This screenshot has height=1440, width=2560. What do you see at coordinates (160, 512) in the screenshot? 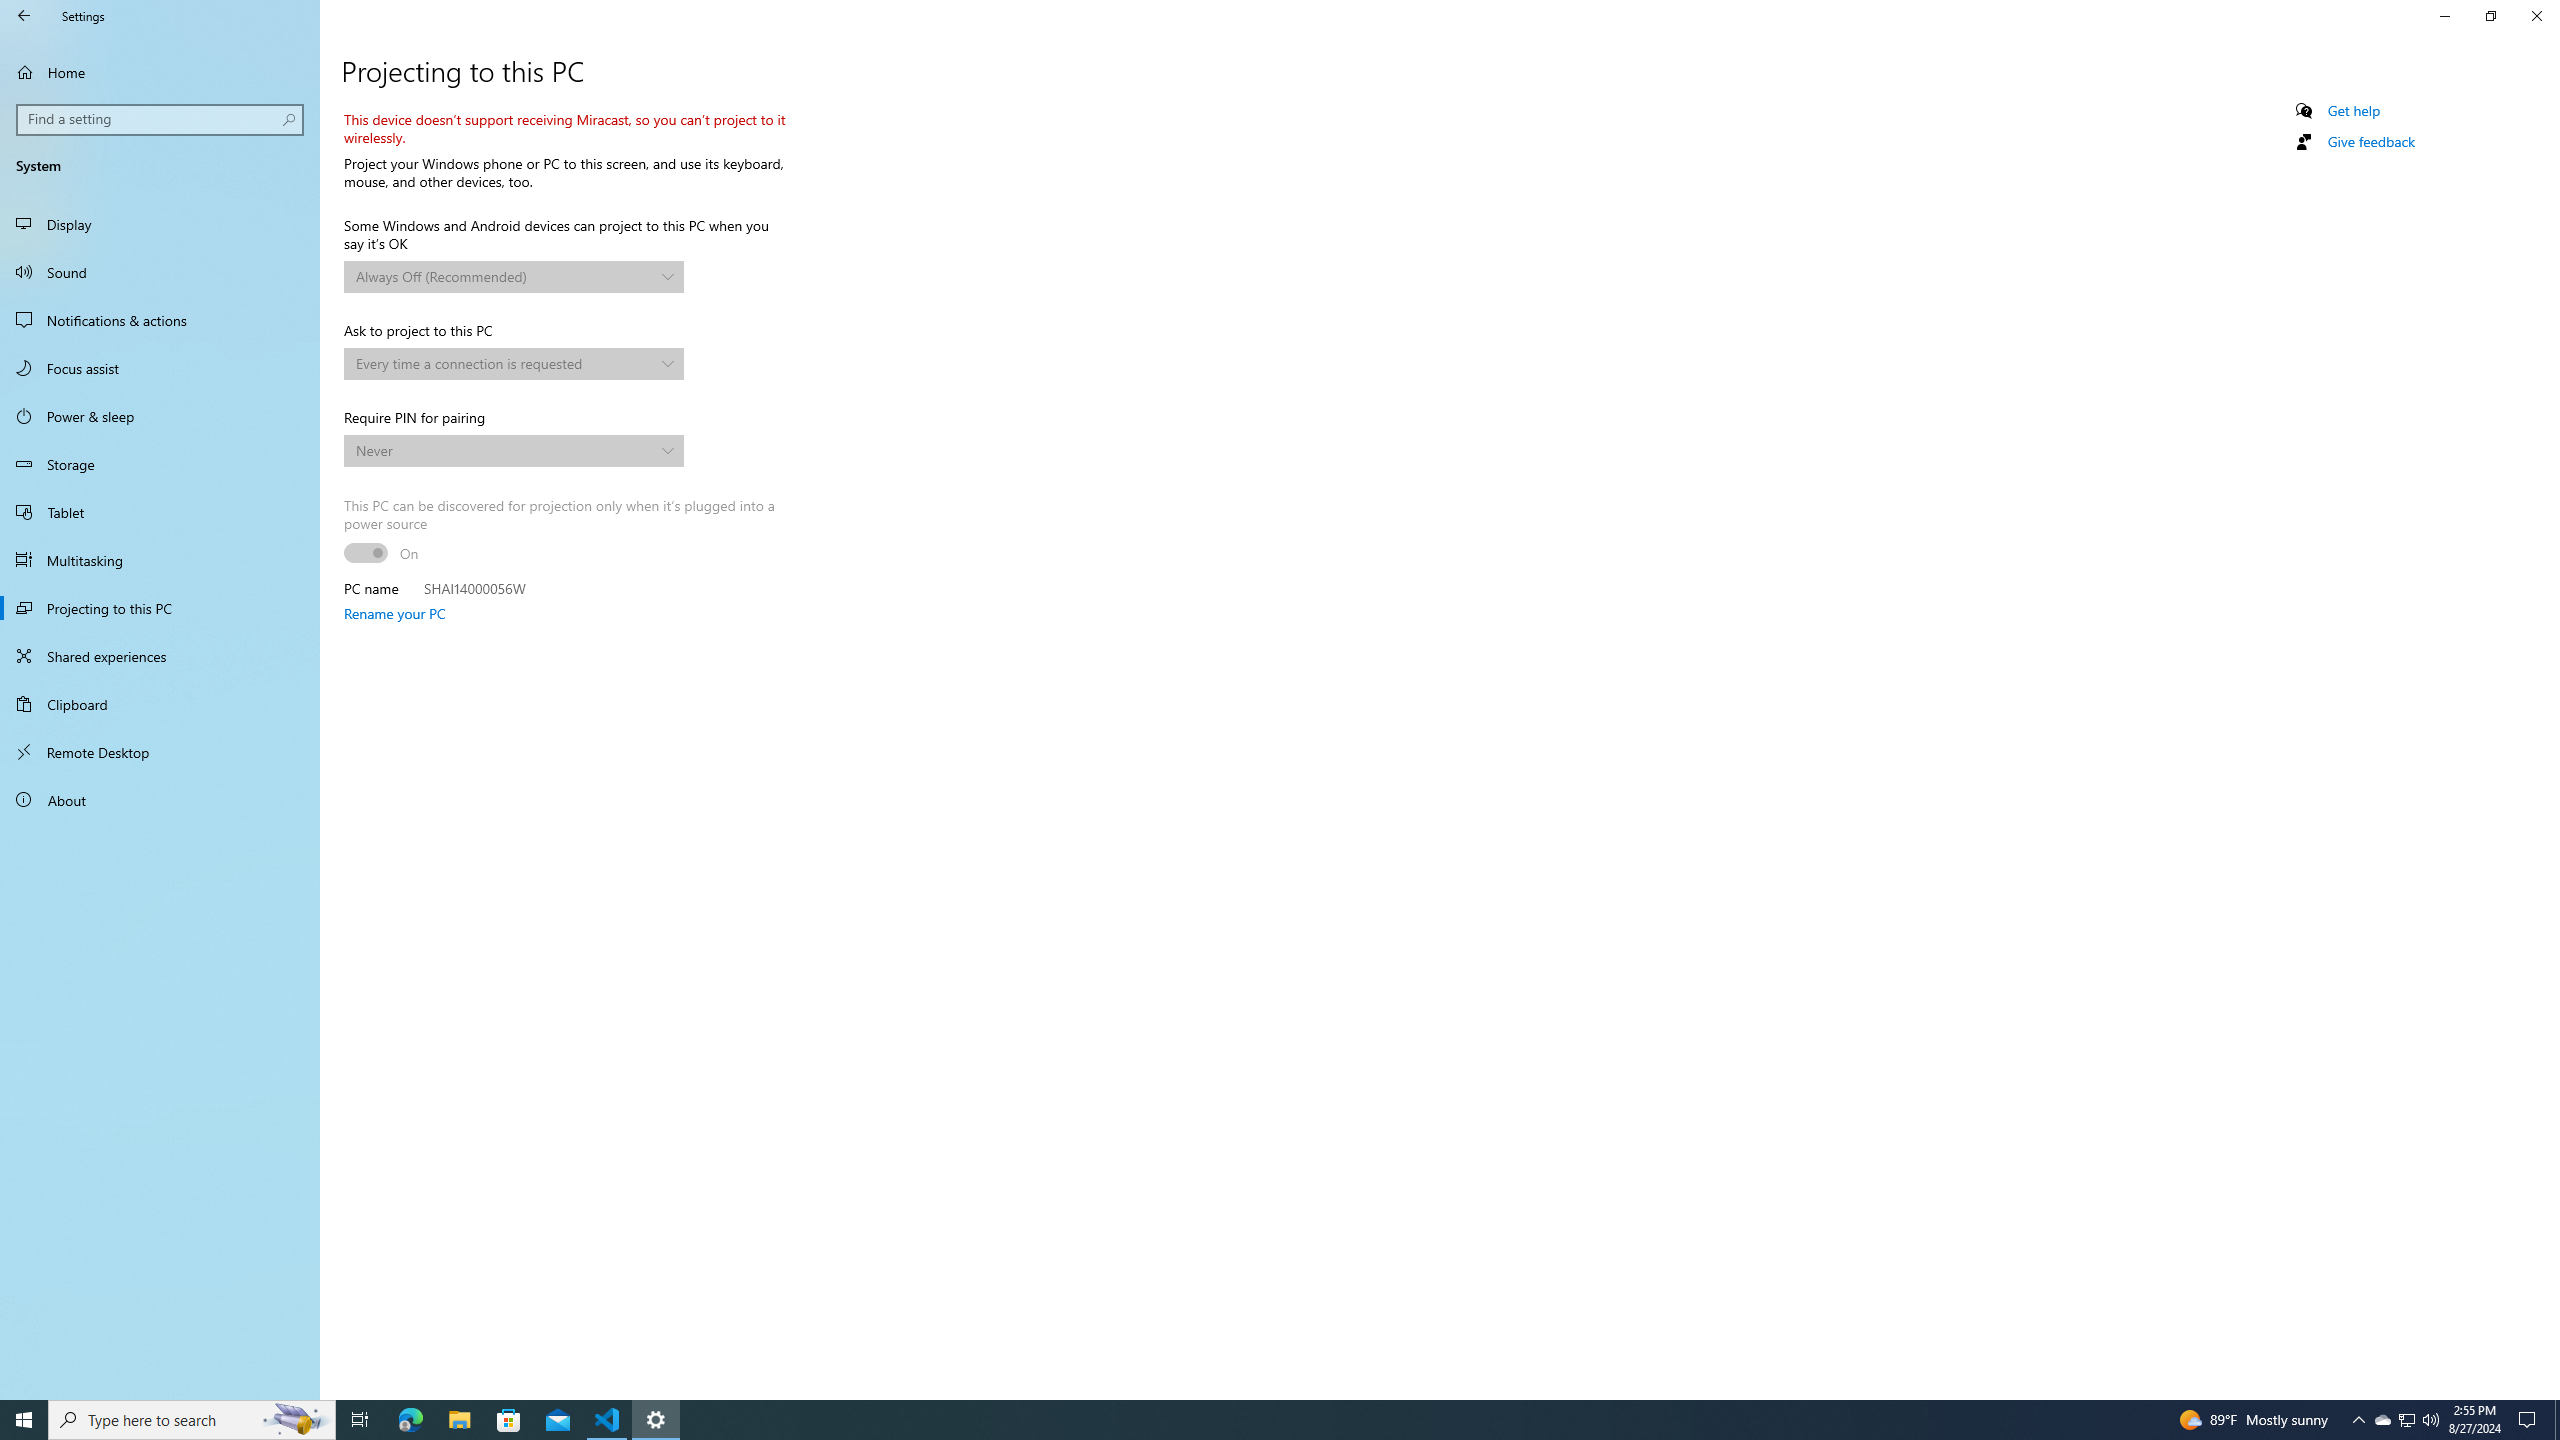
I see `Tablet` at bounding box center [160, 512].